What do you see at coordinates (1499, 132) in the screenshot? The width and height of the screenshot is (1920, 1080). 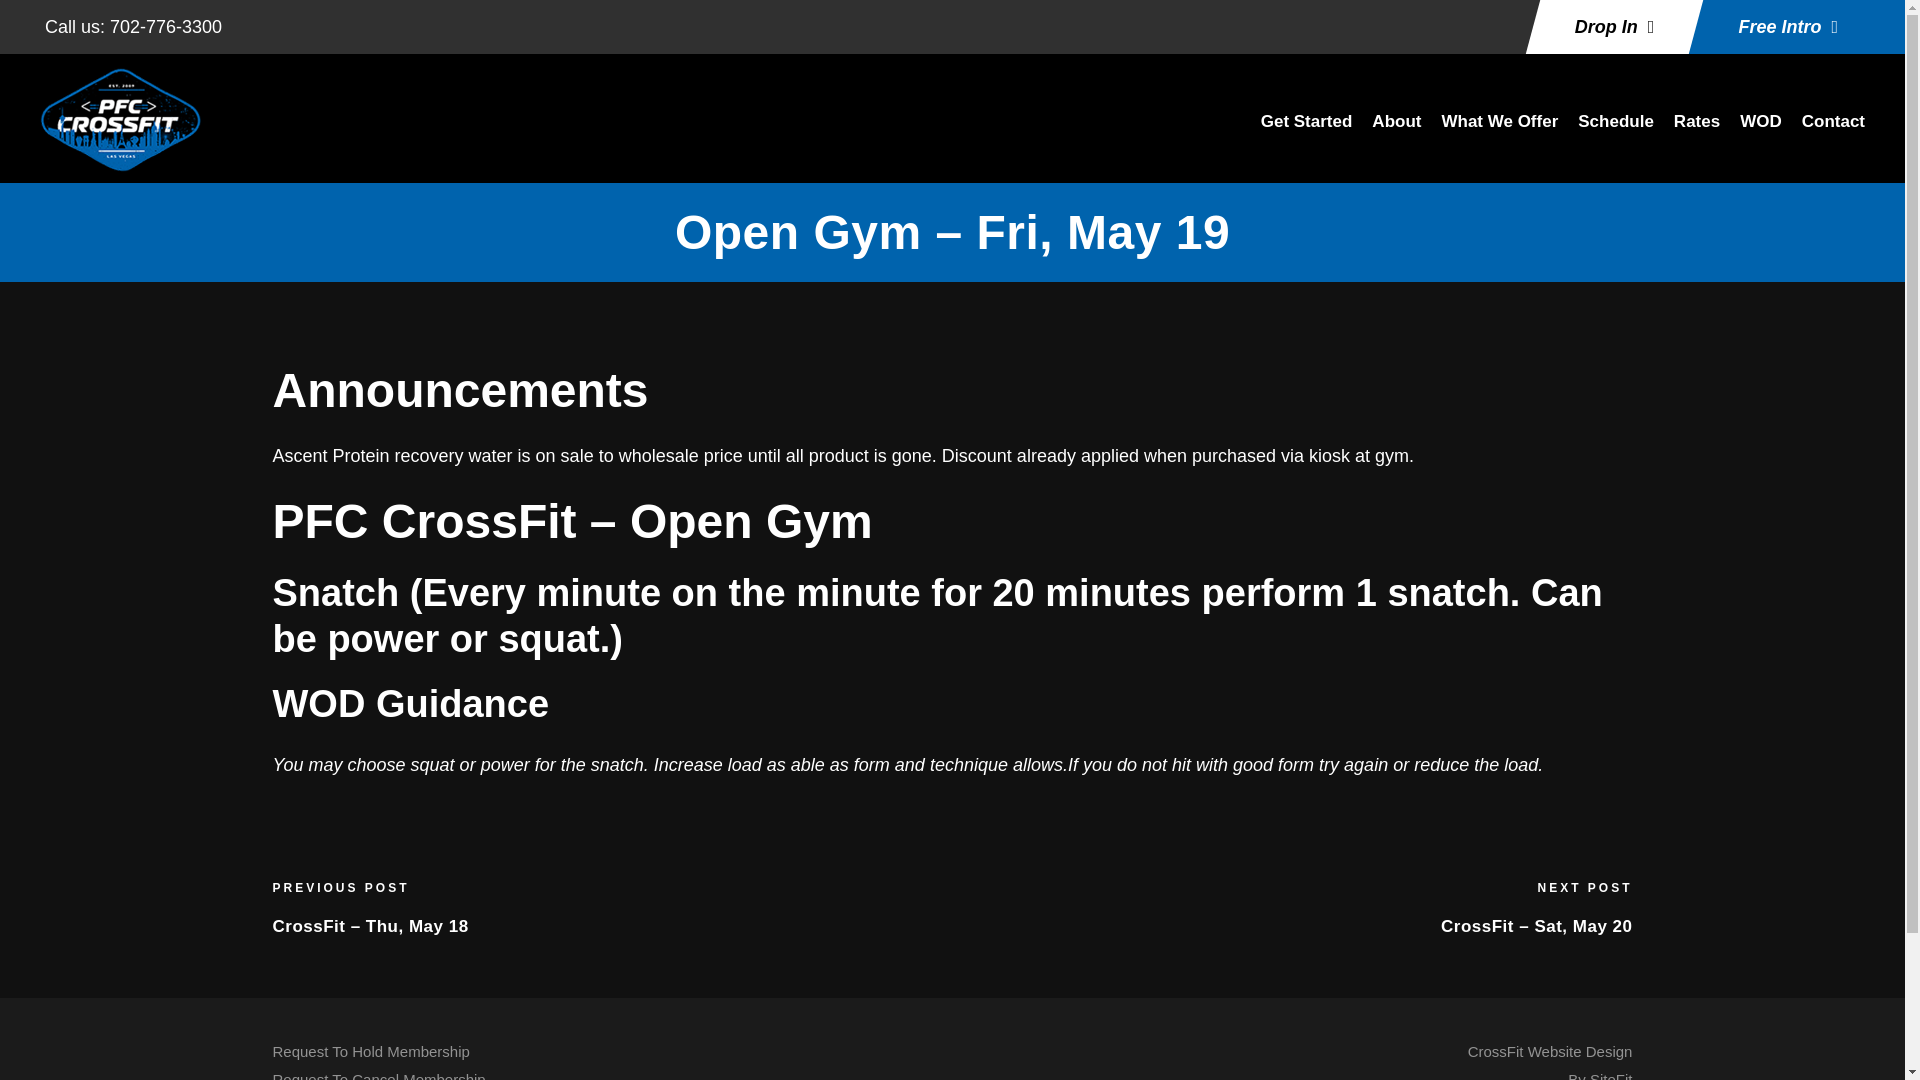 I see `Request To Cancel Membership` at bounding box center [1499, 132].